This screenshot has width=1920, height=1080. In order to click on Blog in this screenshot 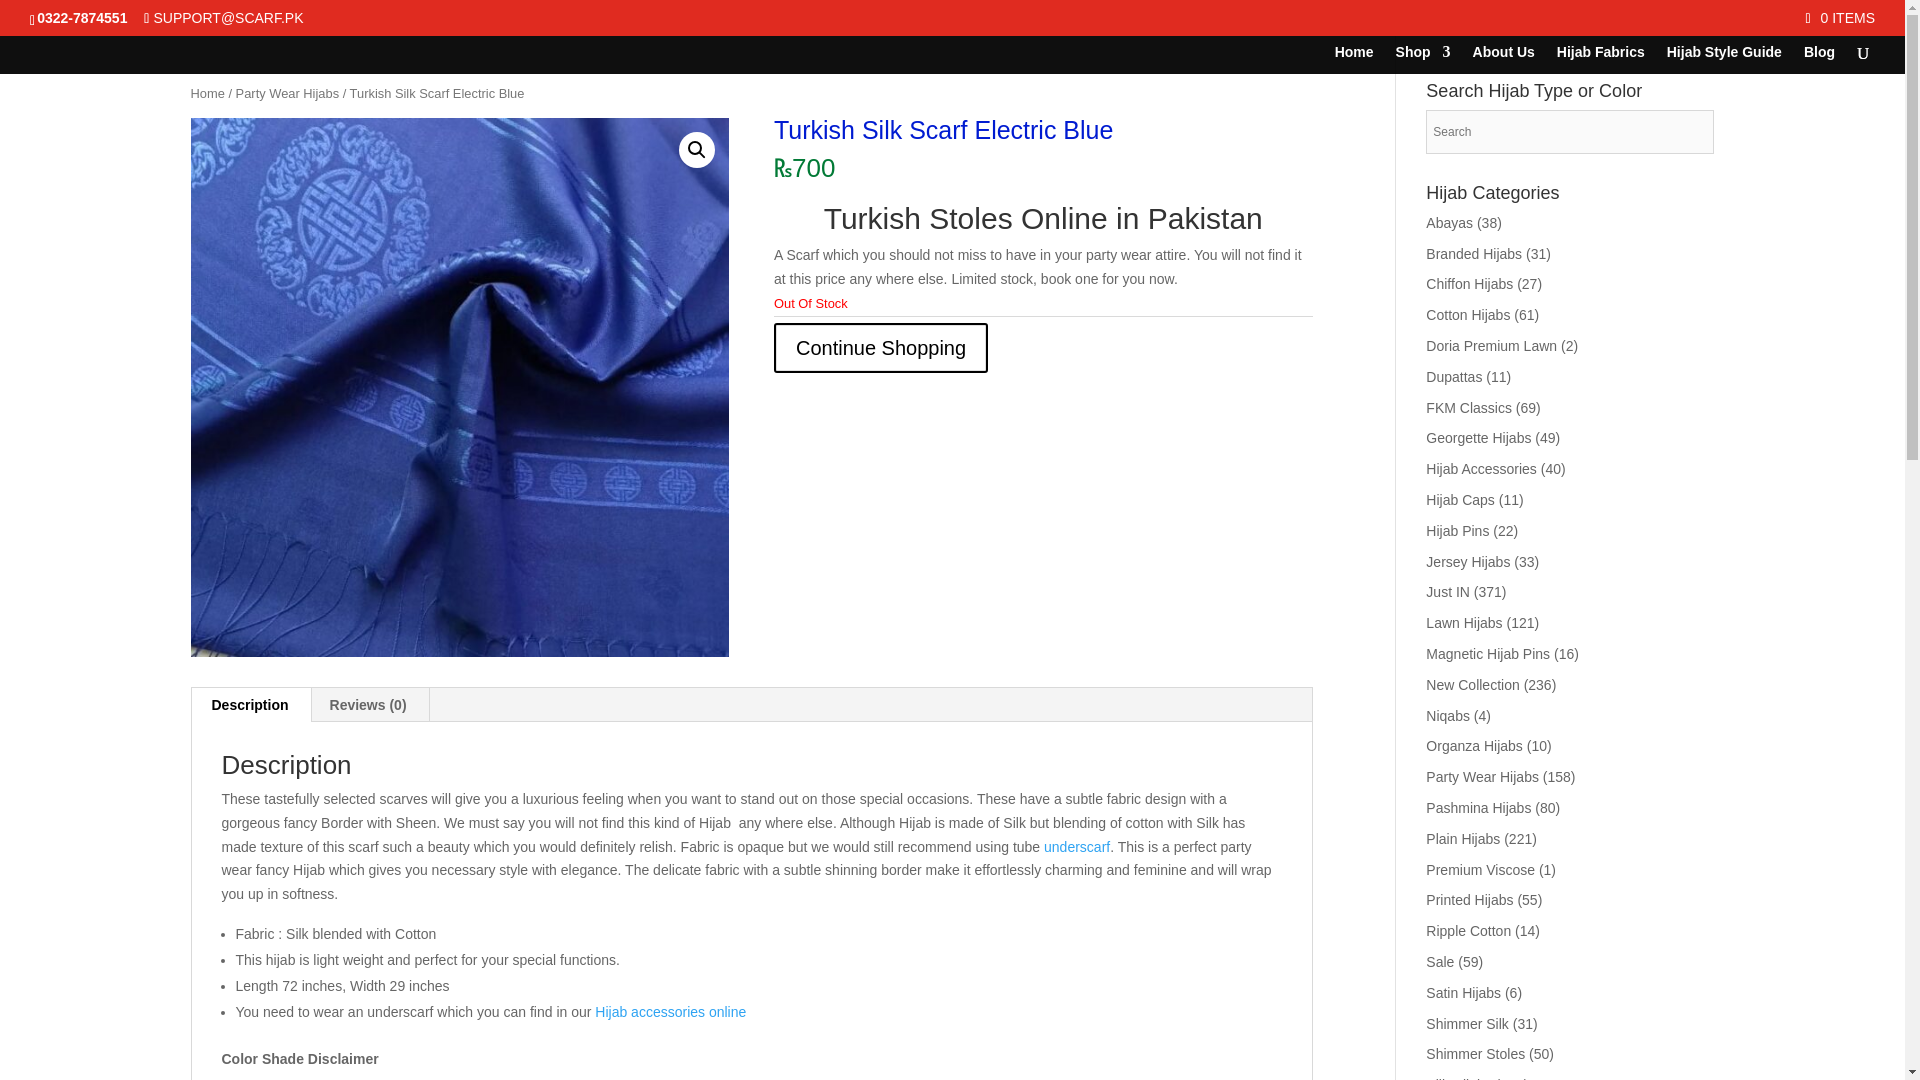, I will do `click(1820, 60)`.